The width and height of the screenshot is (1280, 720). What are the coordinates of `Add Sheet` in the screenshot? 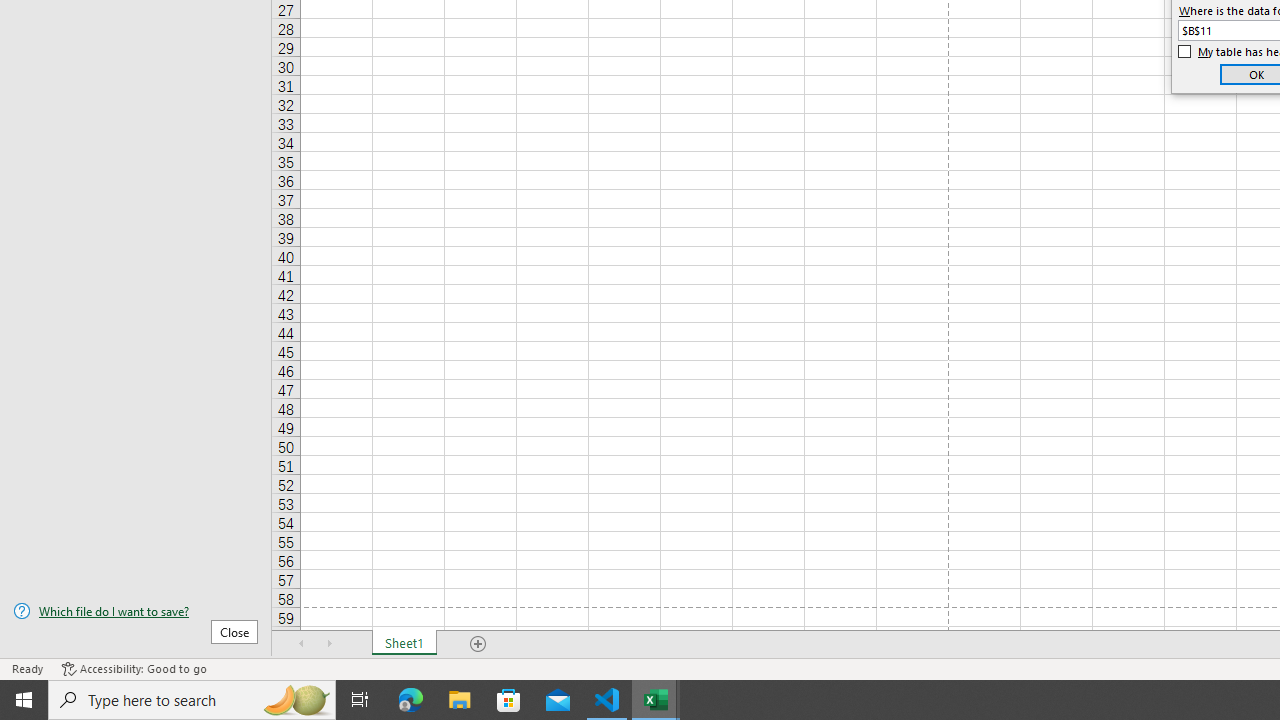 It's located at (478, 644).